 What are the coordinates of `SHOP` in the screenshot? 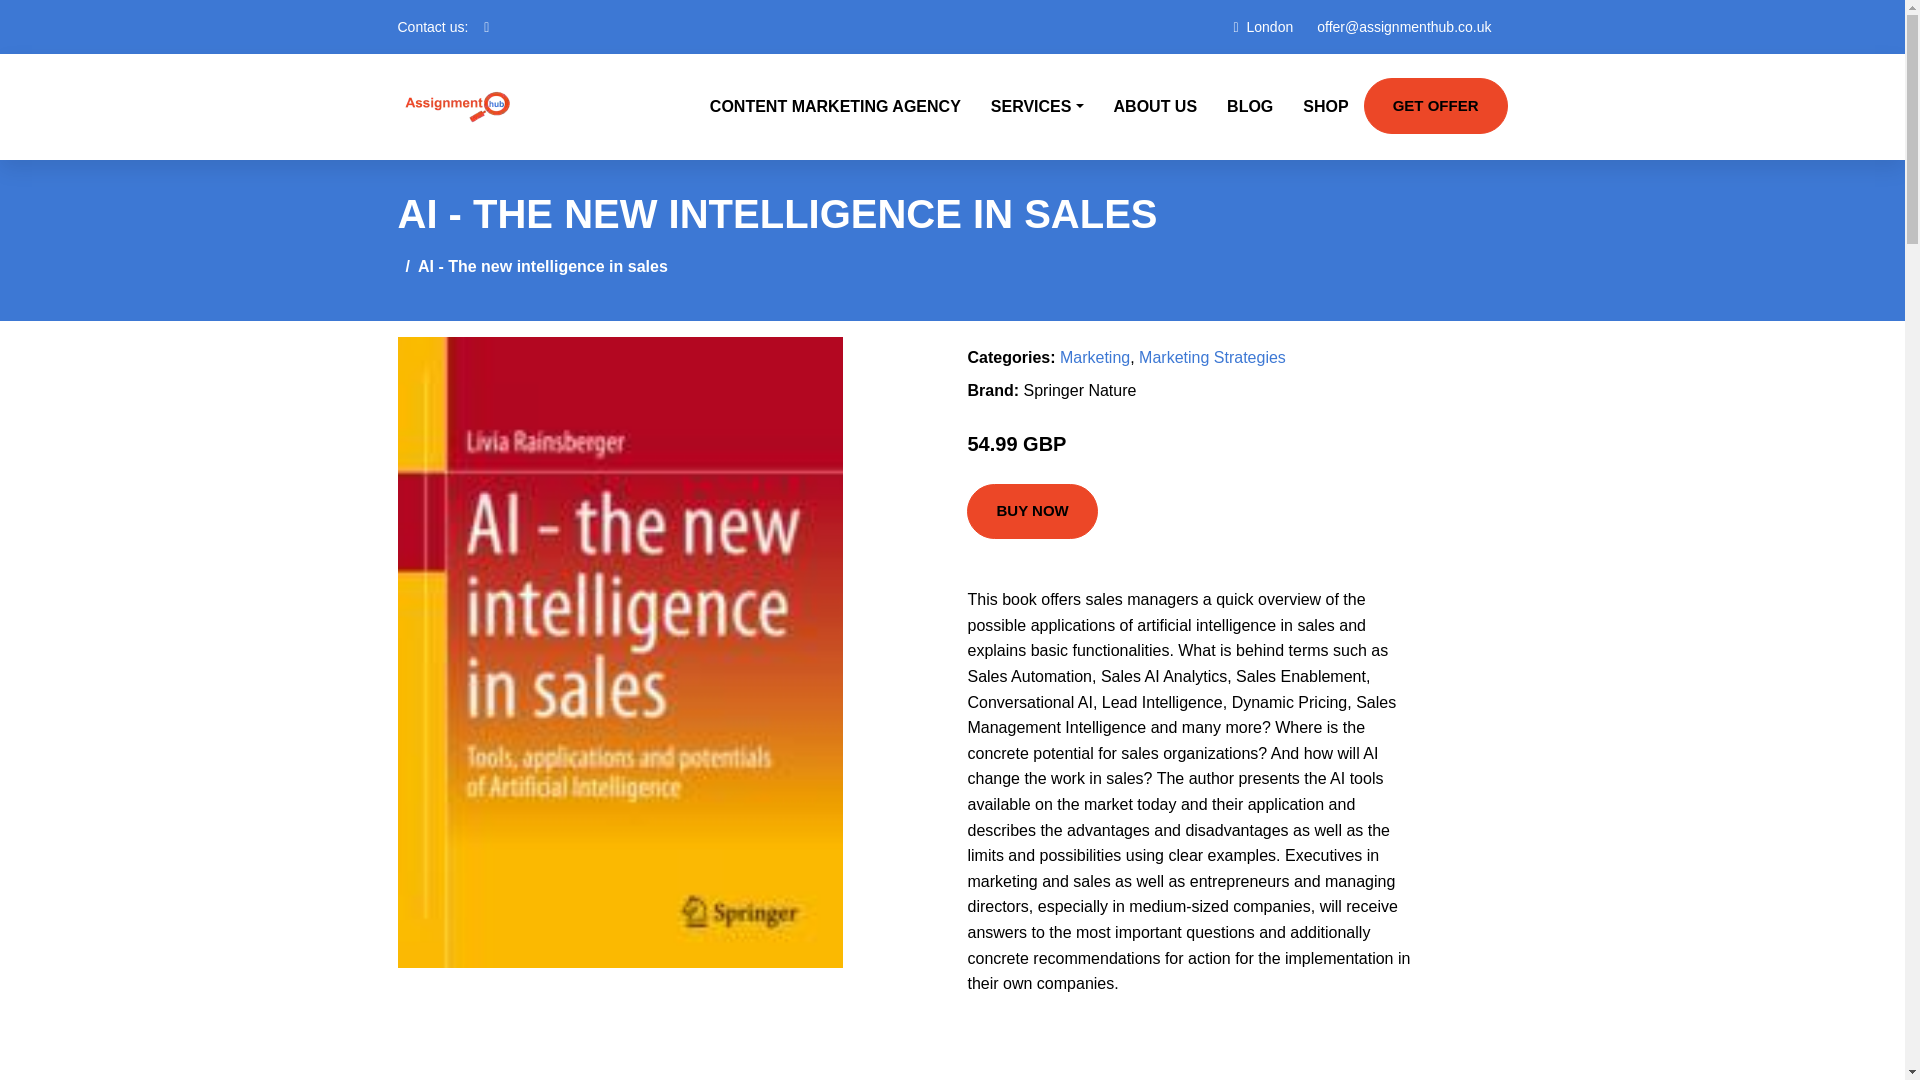 It's located at (1326, 106).